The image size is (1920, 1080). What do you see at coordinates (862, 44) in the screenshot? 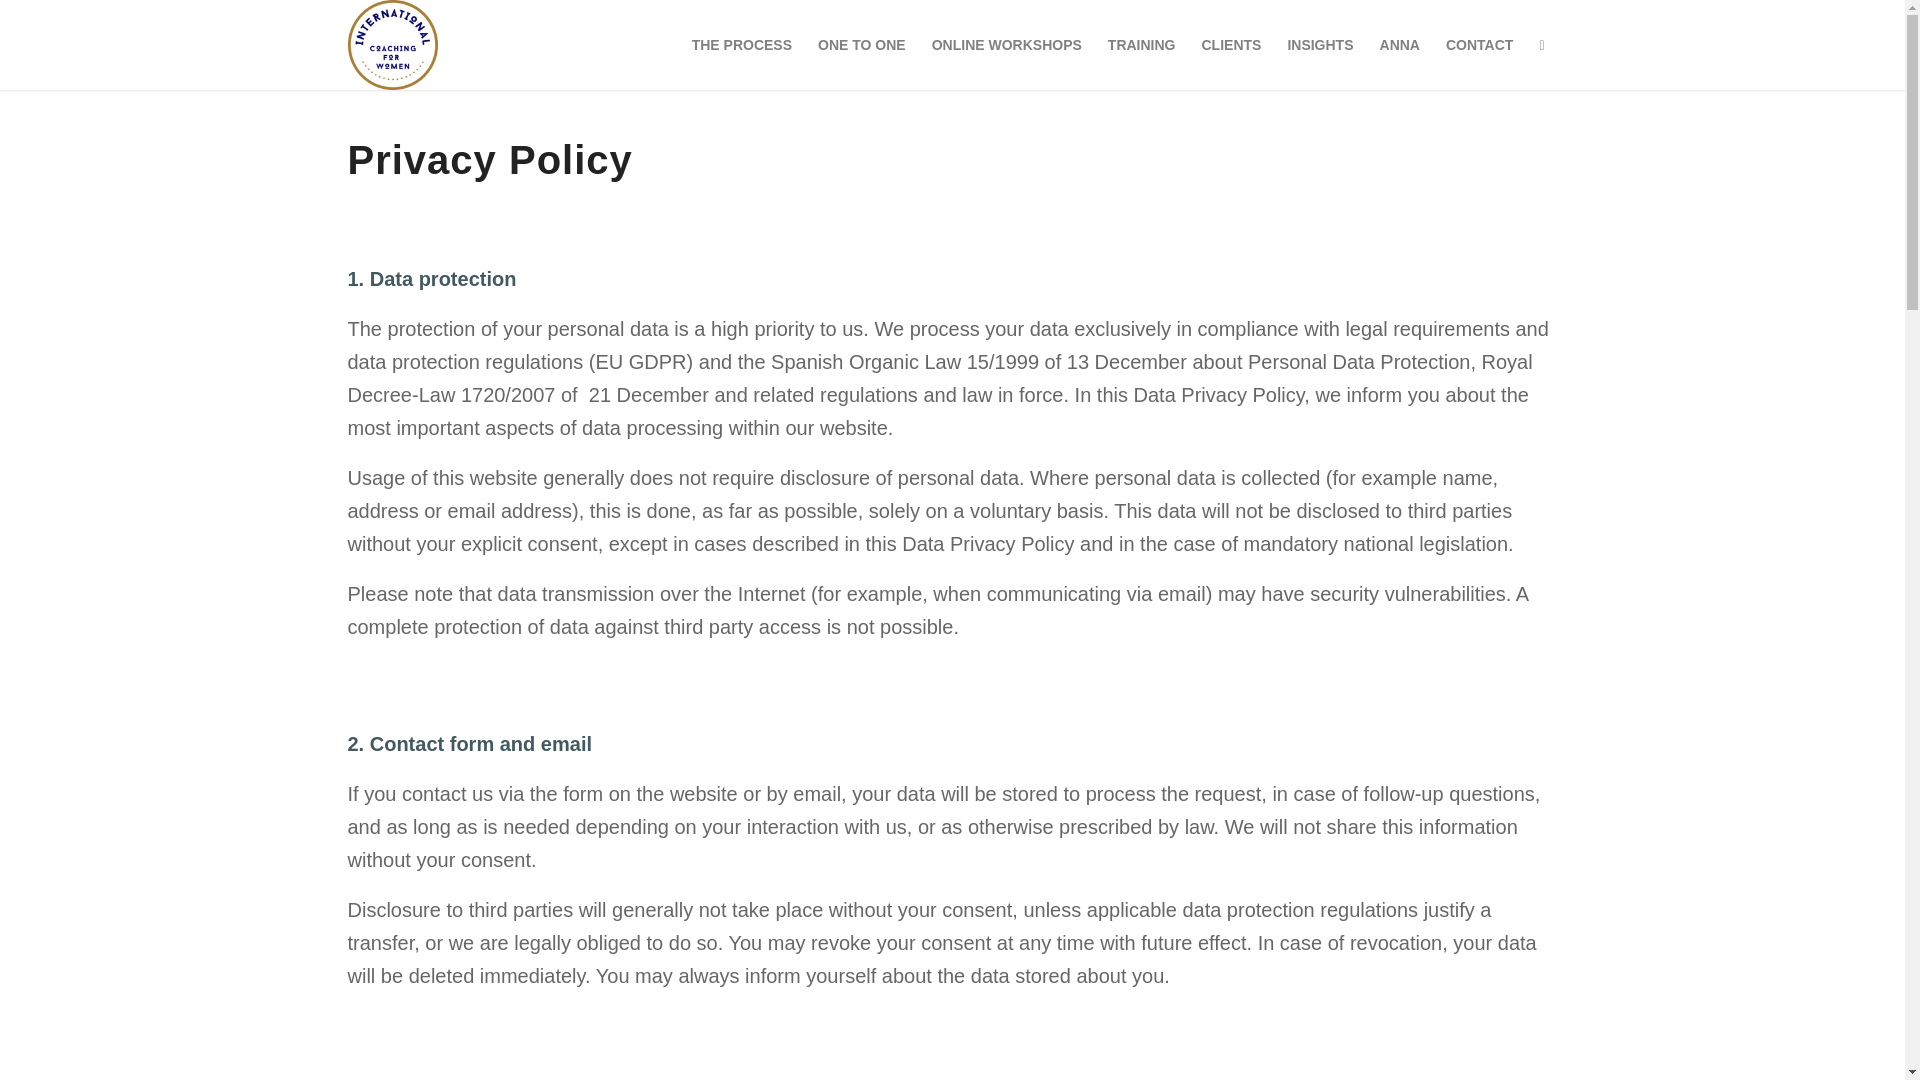
I see `ONE TO ONE` at bounding box center [862, 44].